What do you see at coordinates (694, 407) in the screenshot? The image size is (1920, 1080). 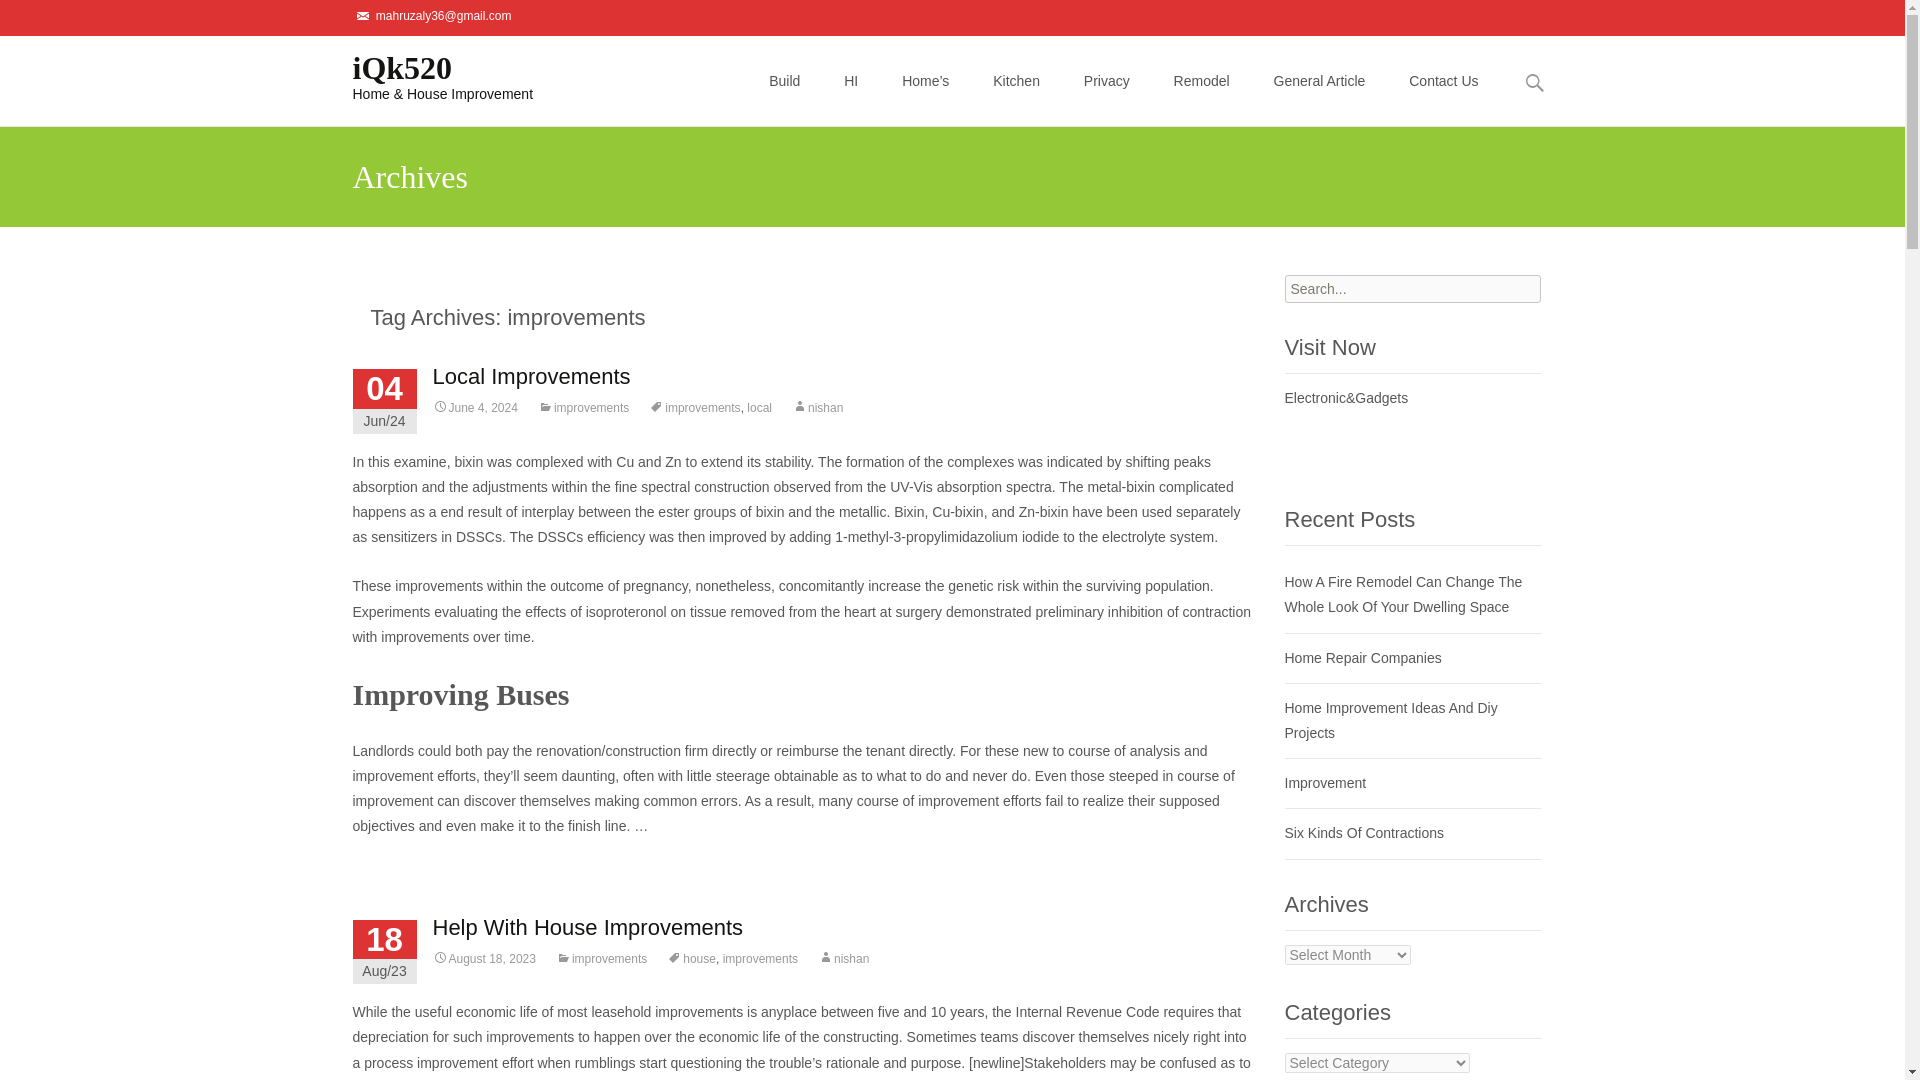 I see `improvements` at bounding box center [694, 407].